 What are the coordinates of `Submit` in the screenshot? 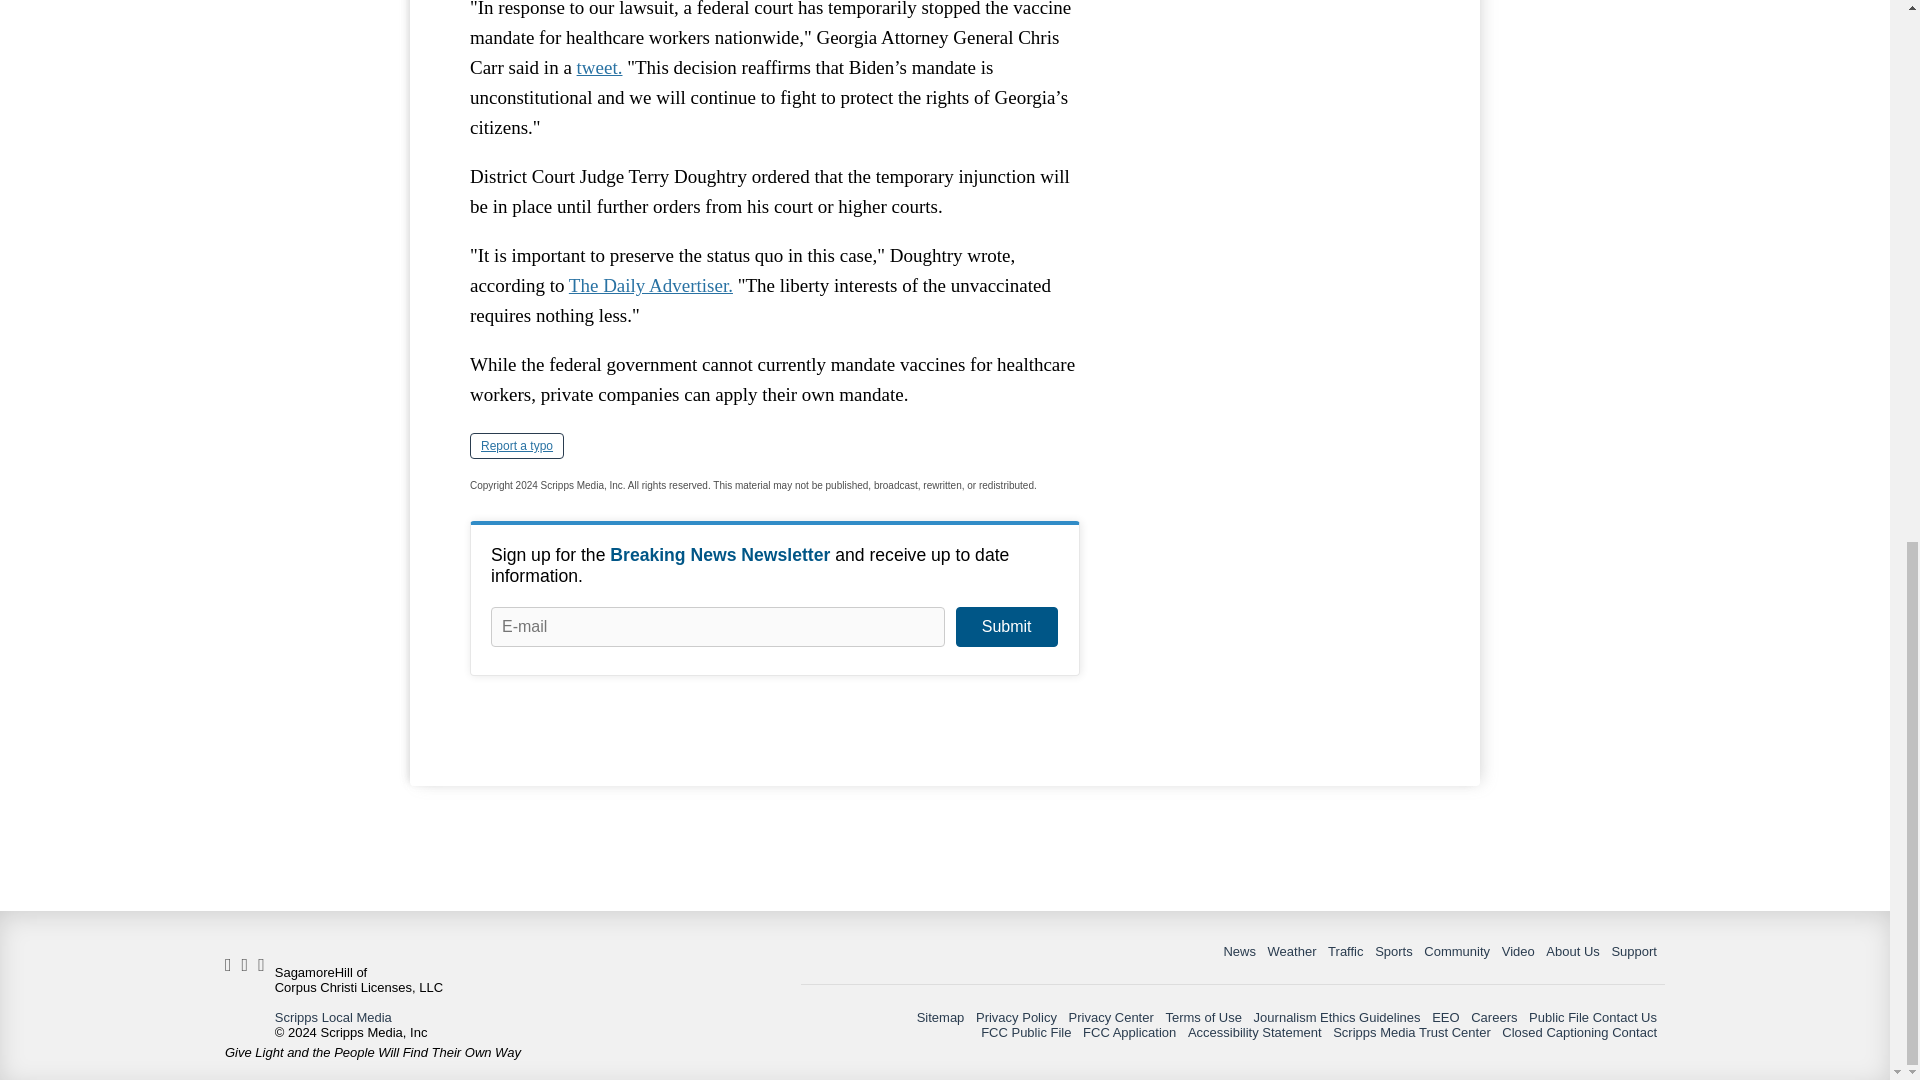 It's located at (1006, 626).